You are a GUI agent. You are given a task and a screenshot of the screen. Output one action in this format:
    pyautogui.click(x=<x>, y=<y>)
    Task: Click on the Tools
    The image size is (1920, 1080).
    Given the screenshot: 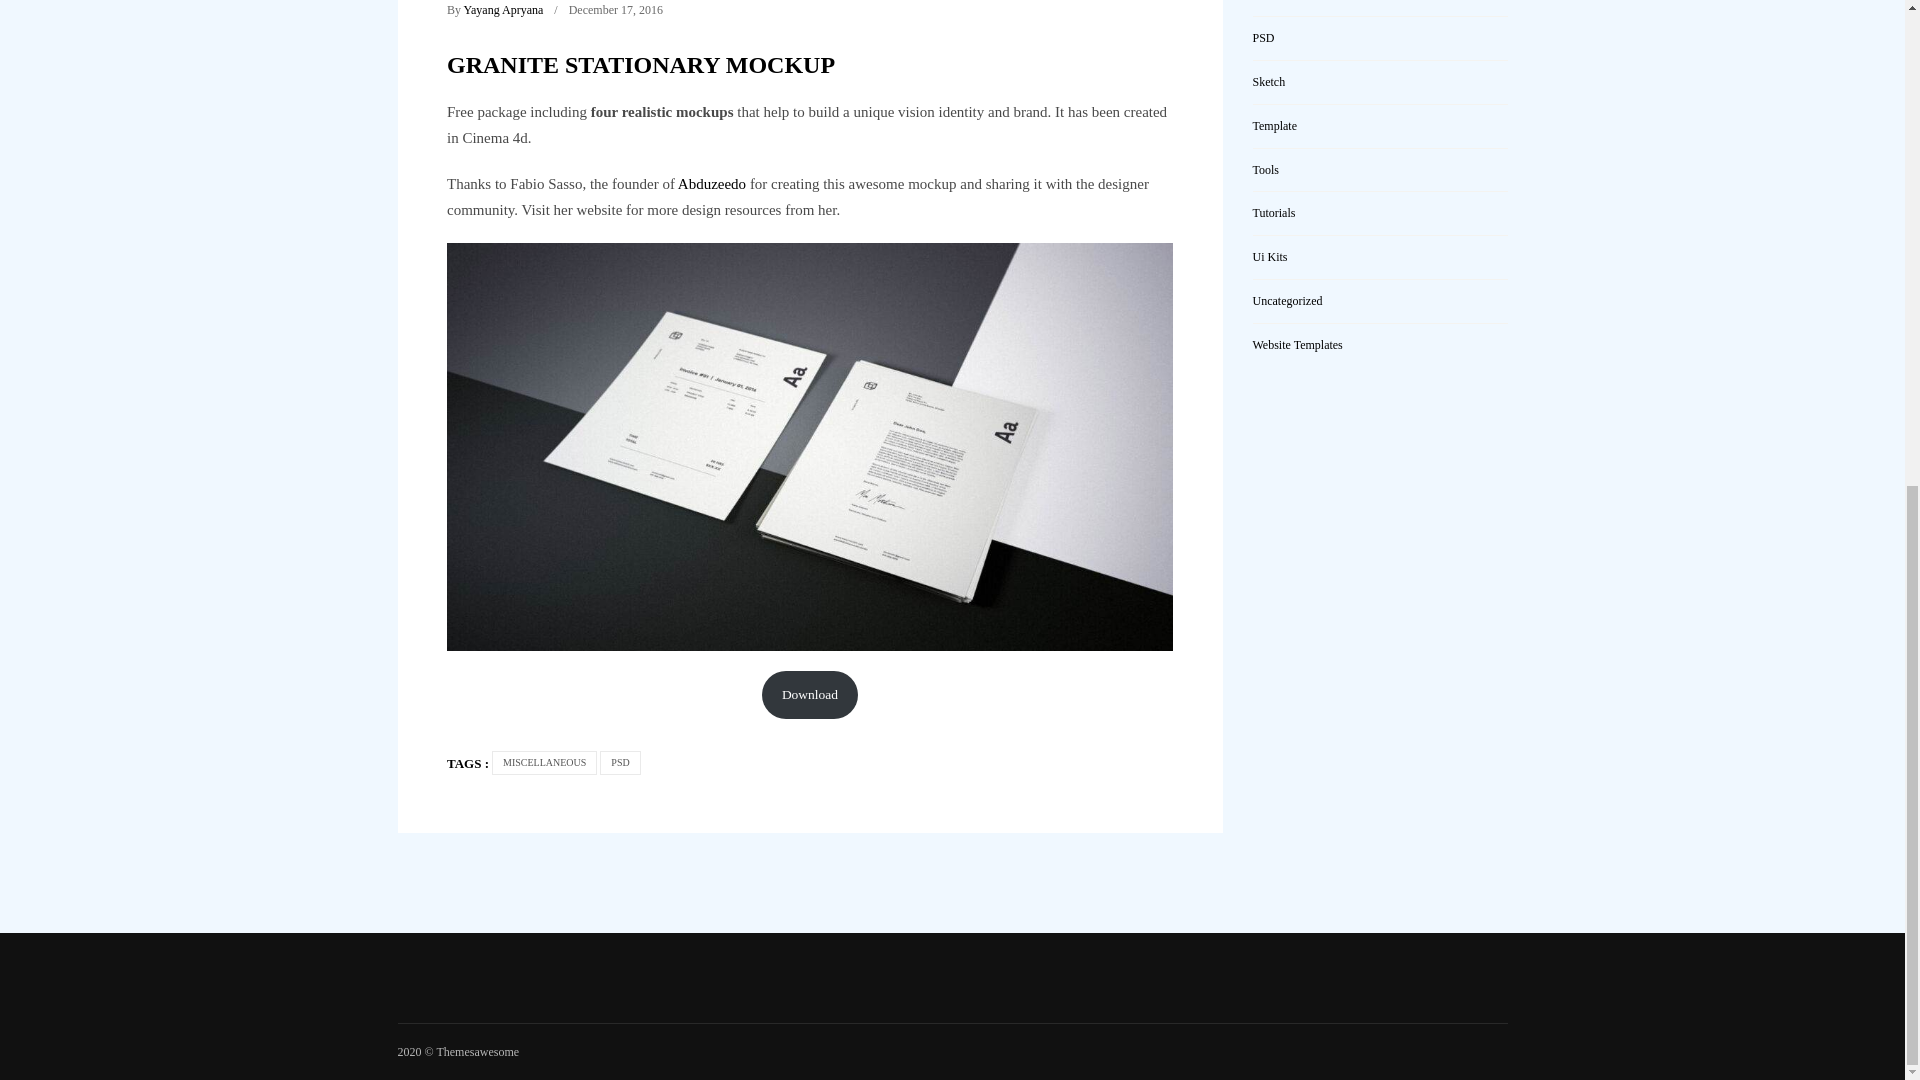 What is the action you would take?
    pyautogui.click(x=1264, y=170)
    